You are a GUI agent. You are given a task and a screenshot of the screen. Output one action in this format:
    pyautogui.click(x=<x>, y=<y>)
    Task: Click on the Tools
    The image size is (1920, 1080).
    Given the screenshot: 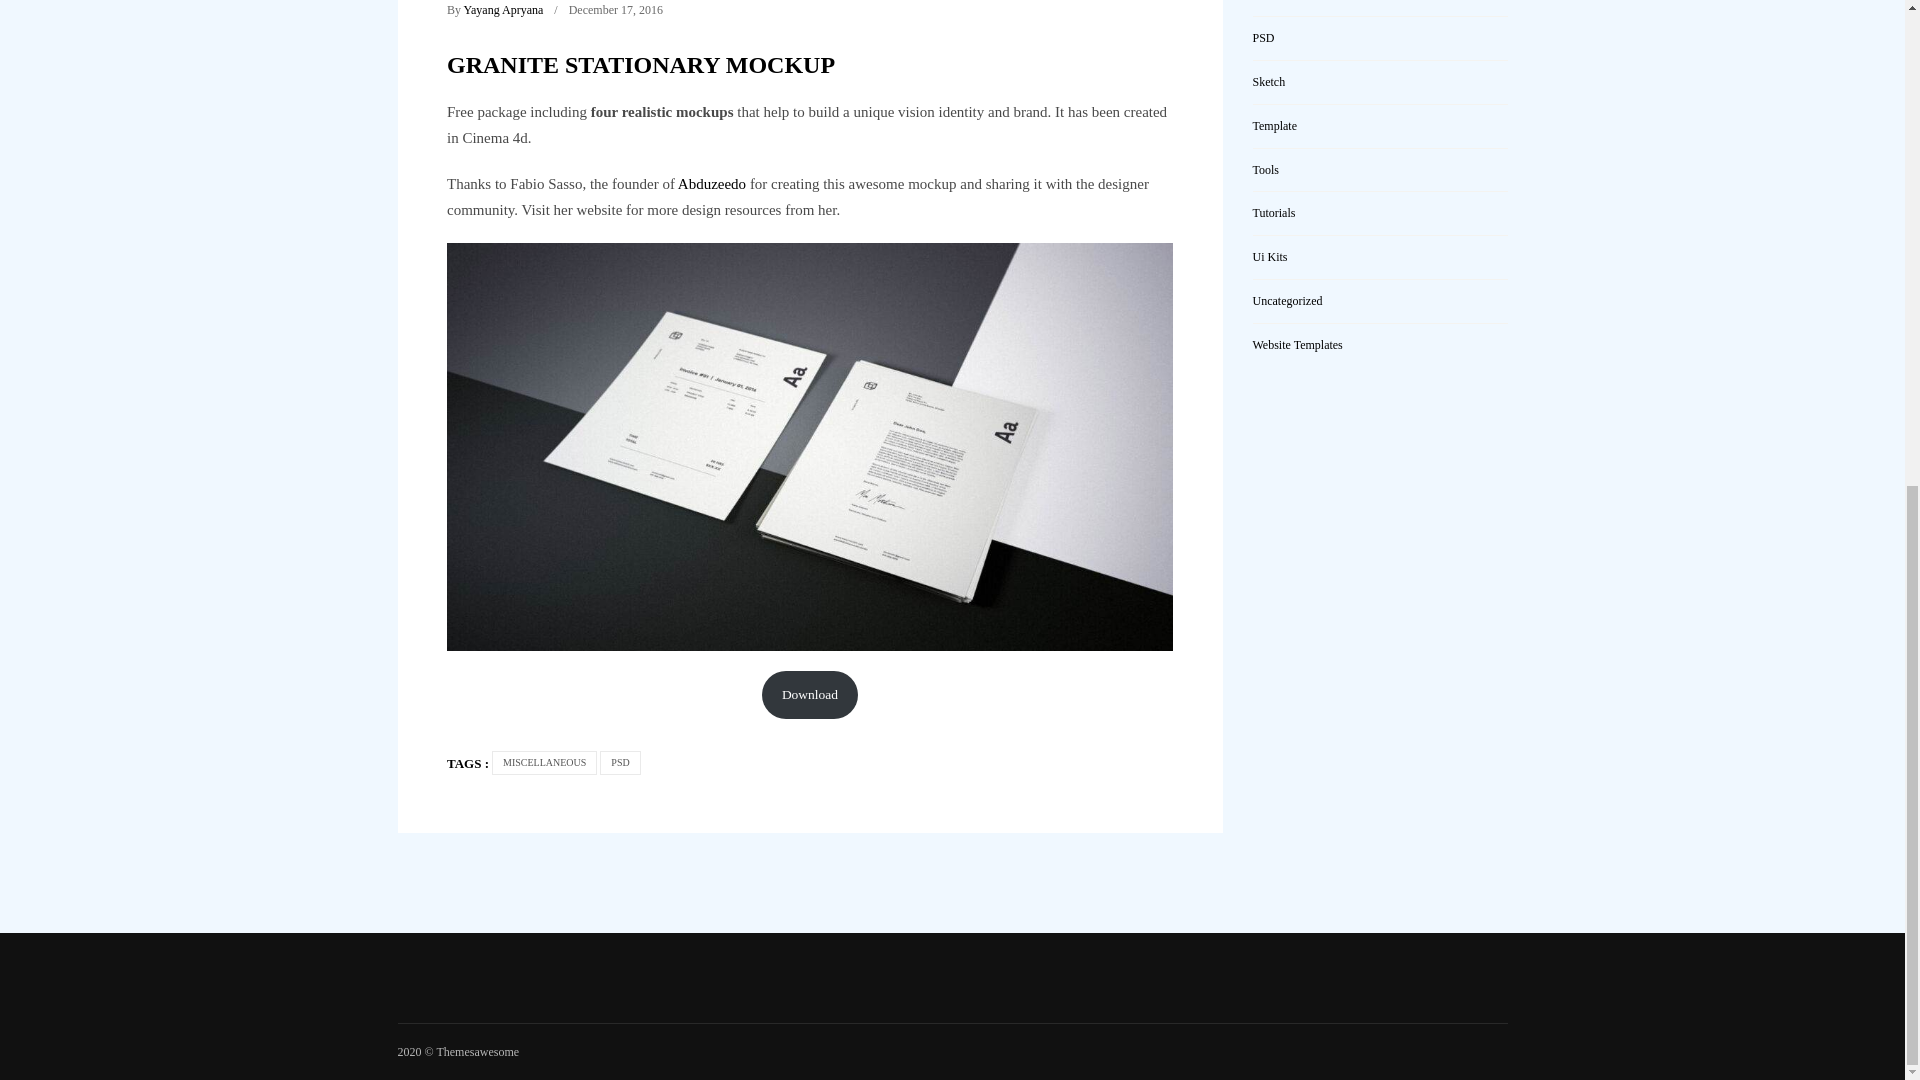 What is the action you would take?
    pyautogui.click(x=1264, y=170)
    